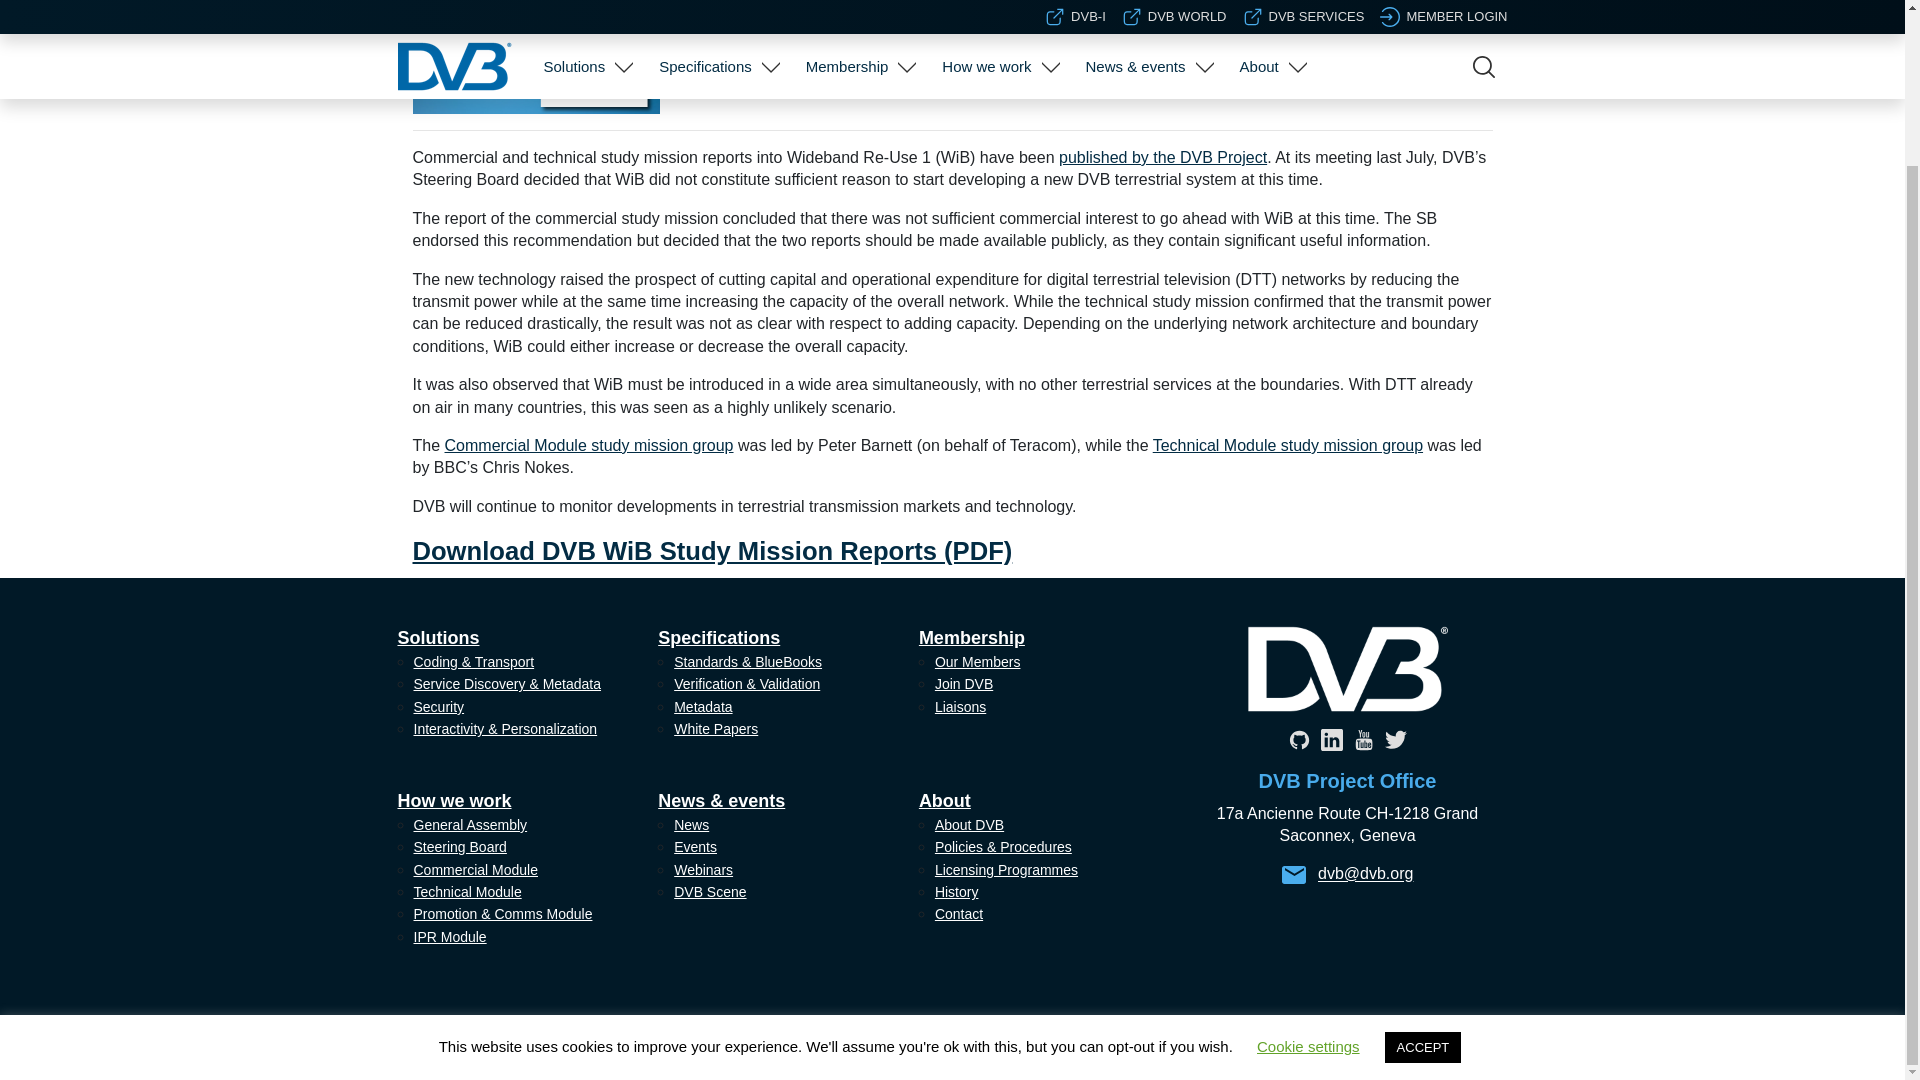 The width and height of the screenshot is (1920, 1080). Describe the element at coordinates (1394, 738) in the screenshot. I see `Twitter Profile` at that location.